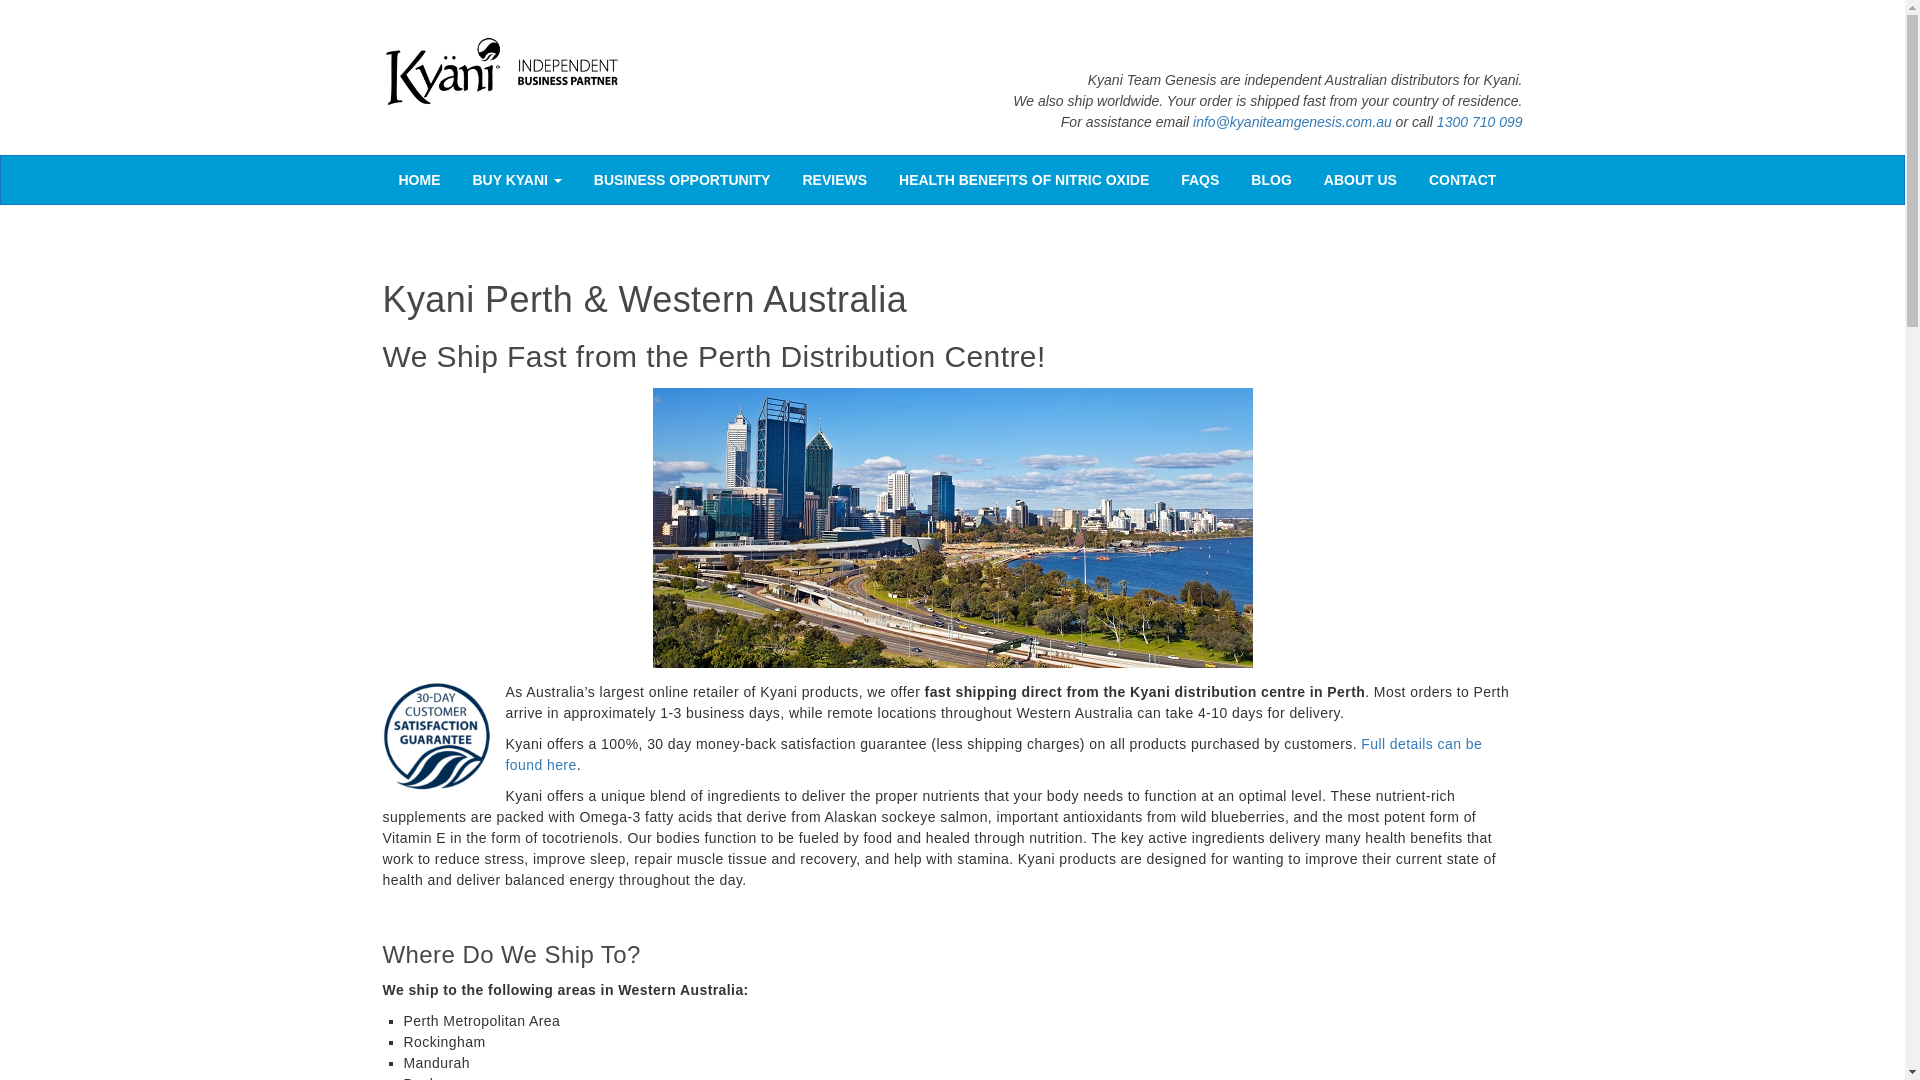 This screenshot has width=1920, height=1080. What do you see at coordinates (1200, 180) in the screenshot?
I see `FAQS` at bounding box center [1200, 180].